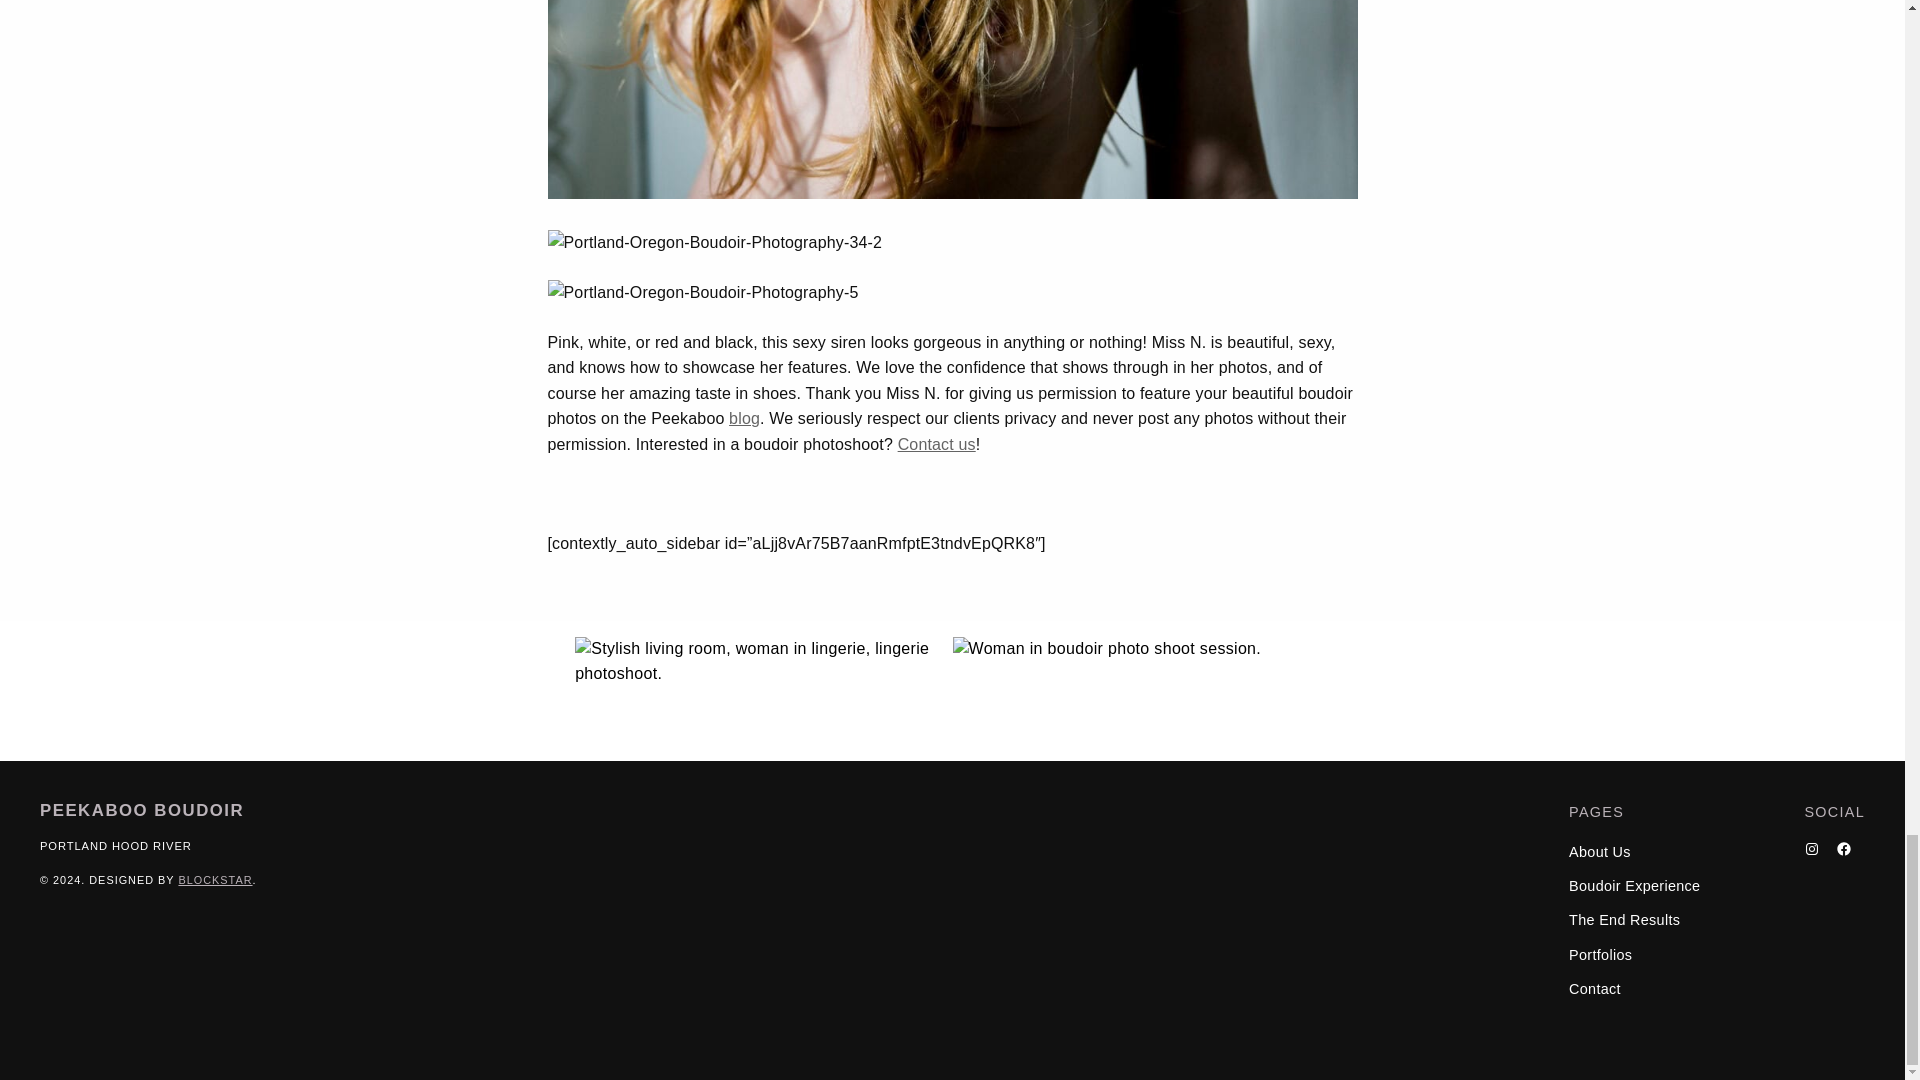 The image size is (1920, 1080). I want to click on About Us, so click(1599, 852).